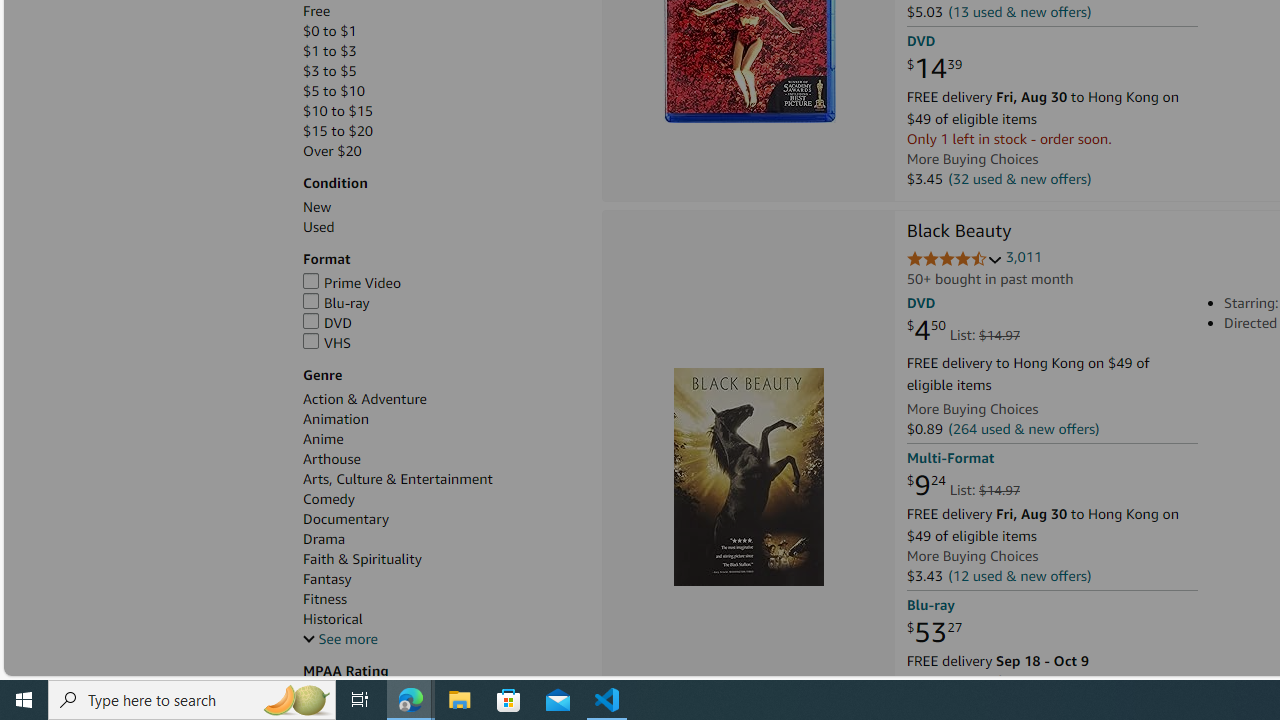  Describe the element at coordinates (332, 459) in the screenshot. I see `Arthouse` at that location.